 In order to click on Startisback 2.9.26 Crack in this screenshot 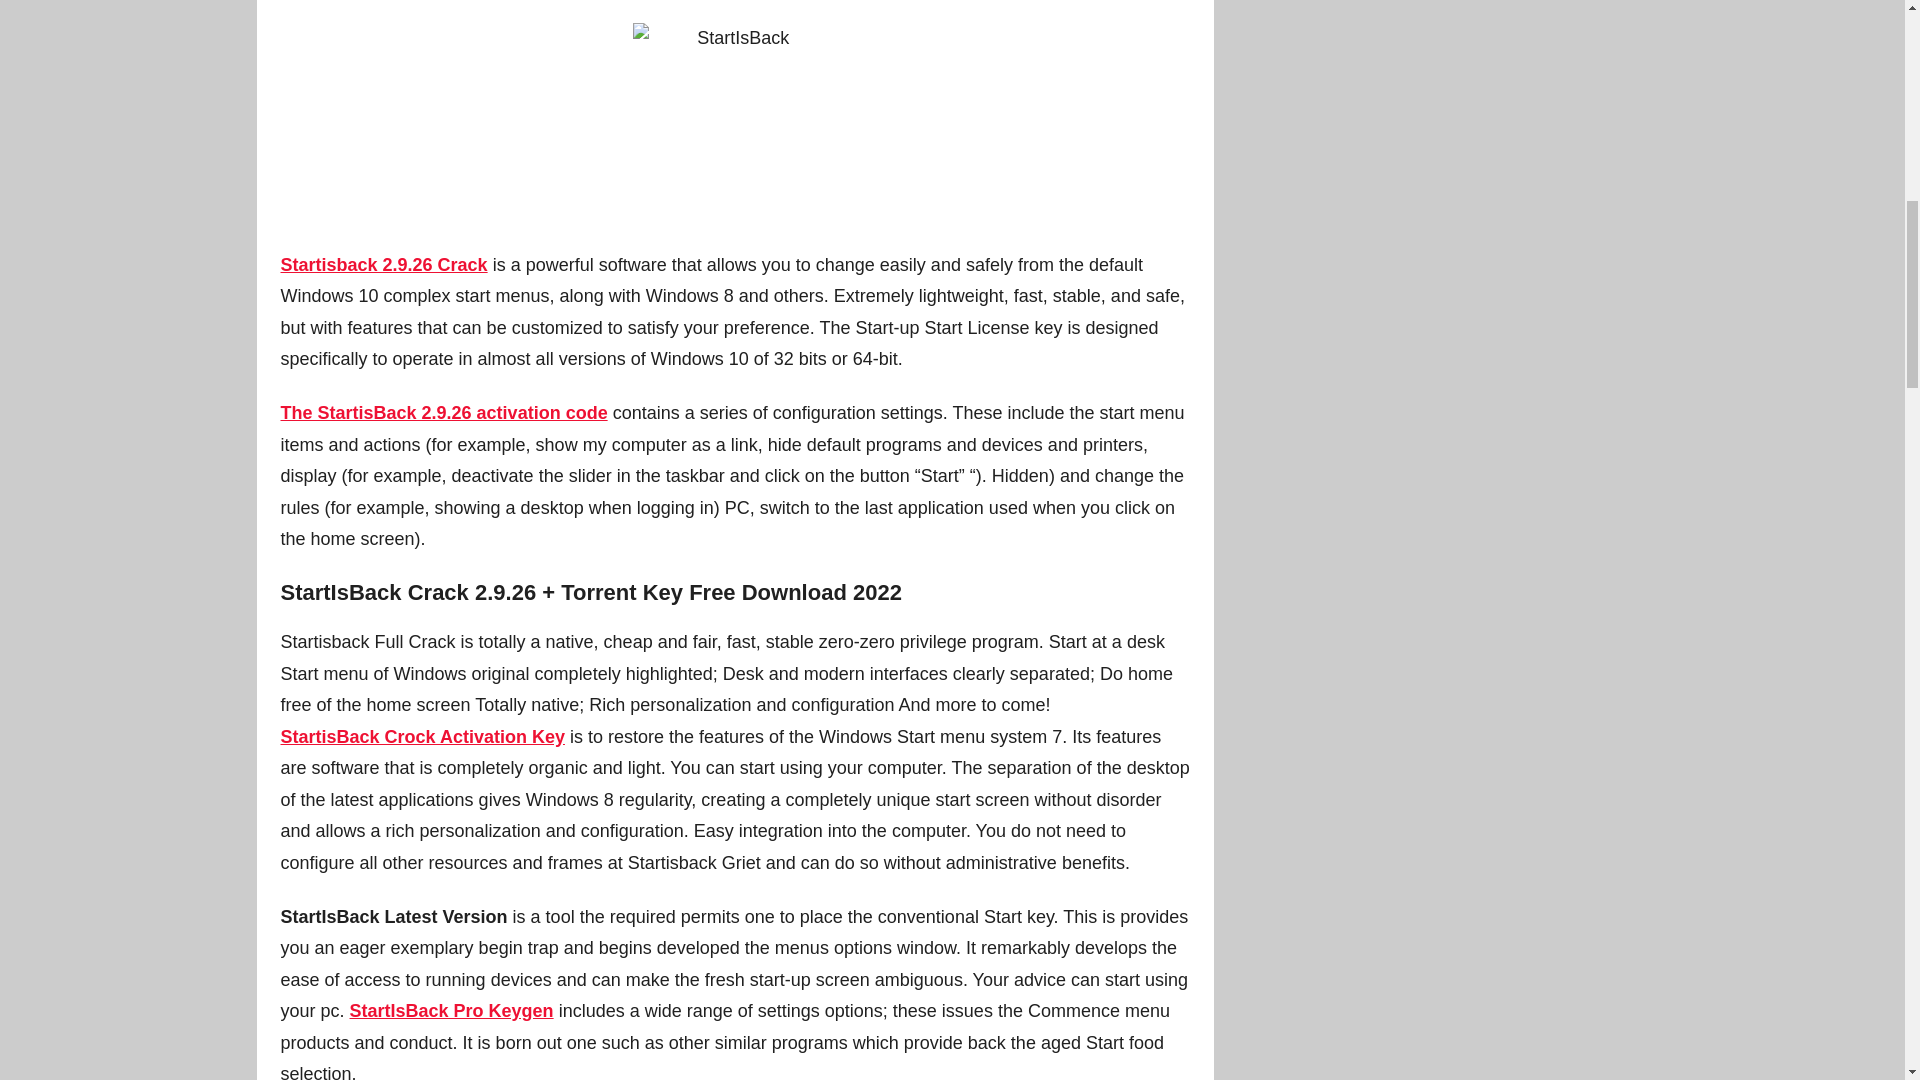, I will do `click(384, 264)`.